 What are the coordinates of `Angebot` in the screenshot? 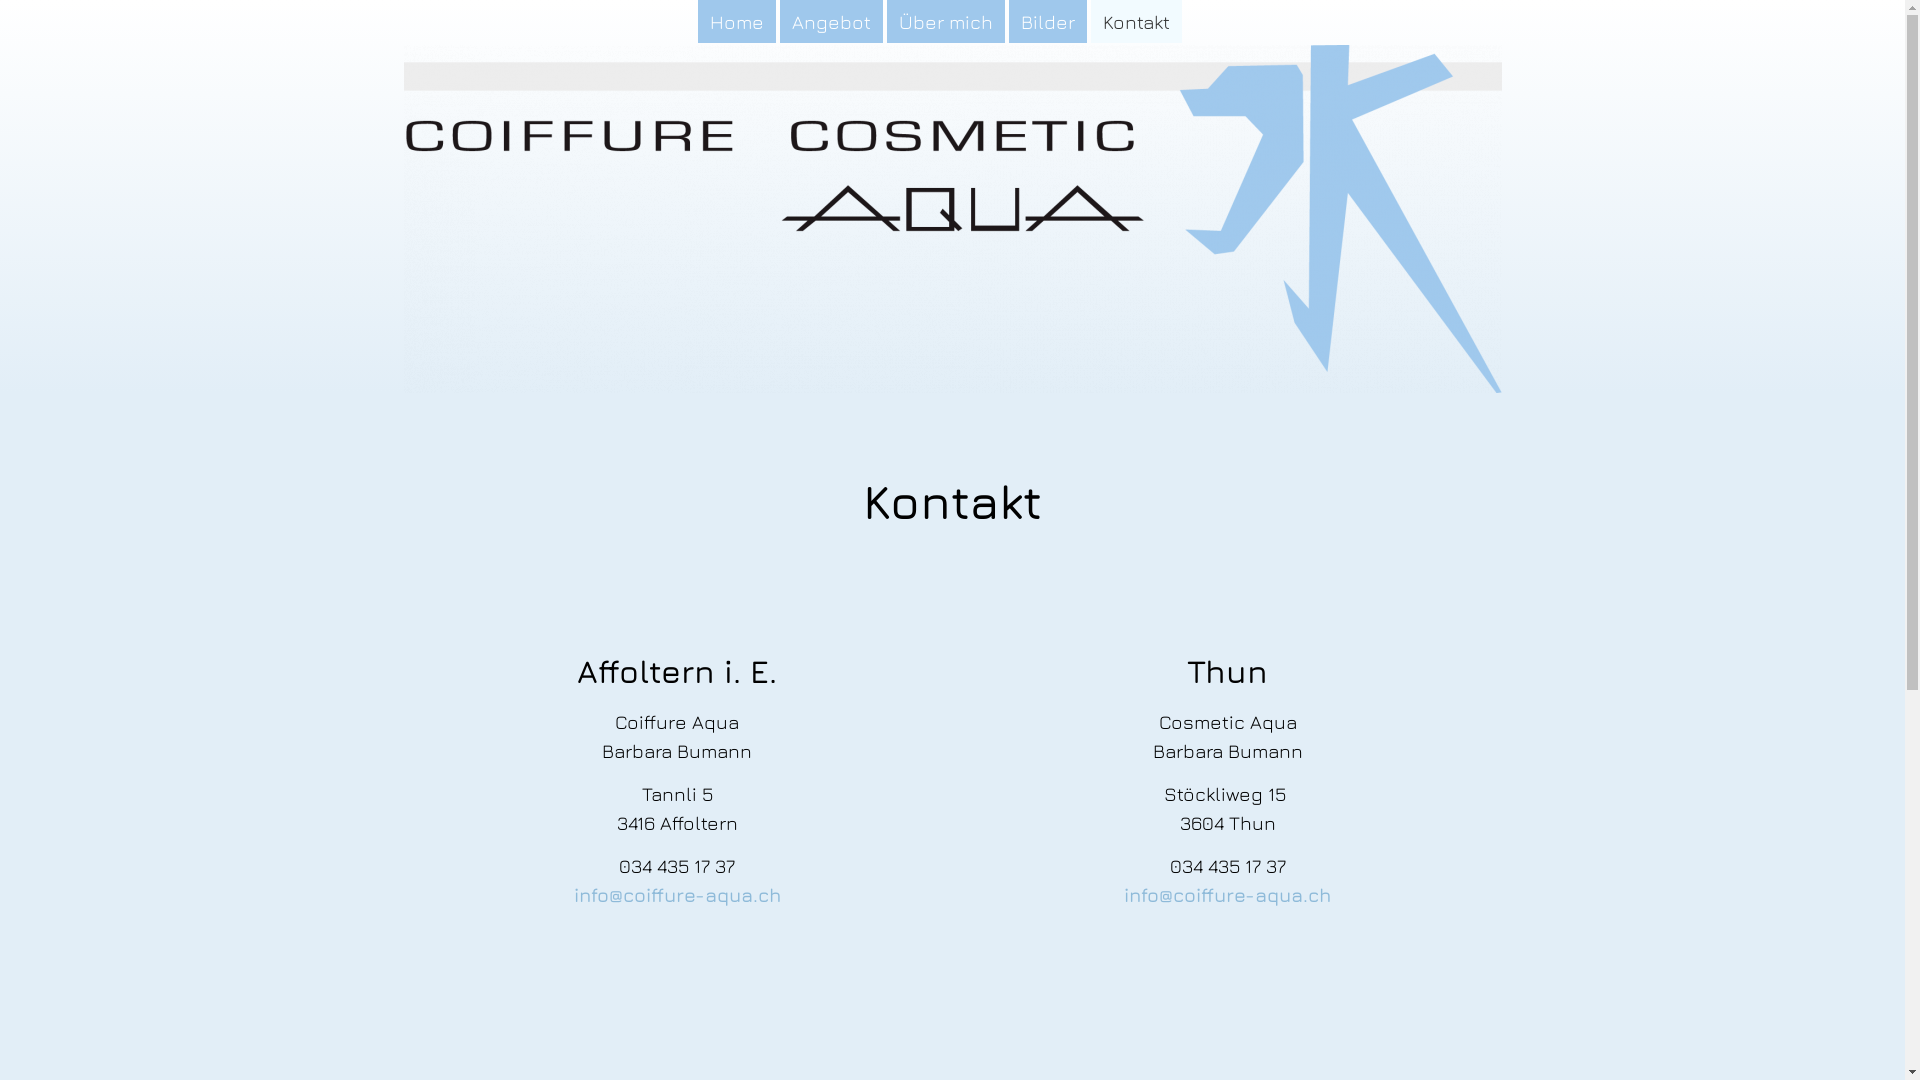 It's located at (832, 22).